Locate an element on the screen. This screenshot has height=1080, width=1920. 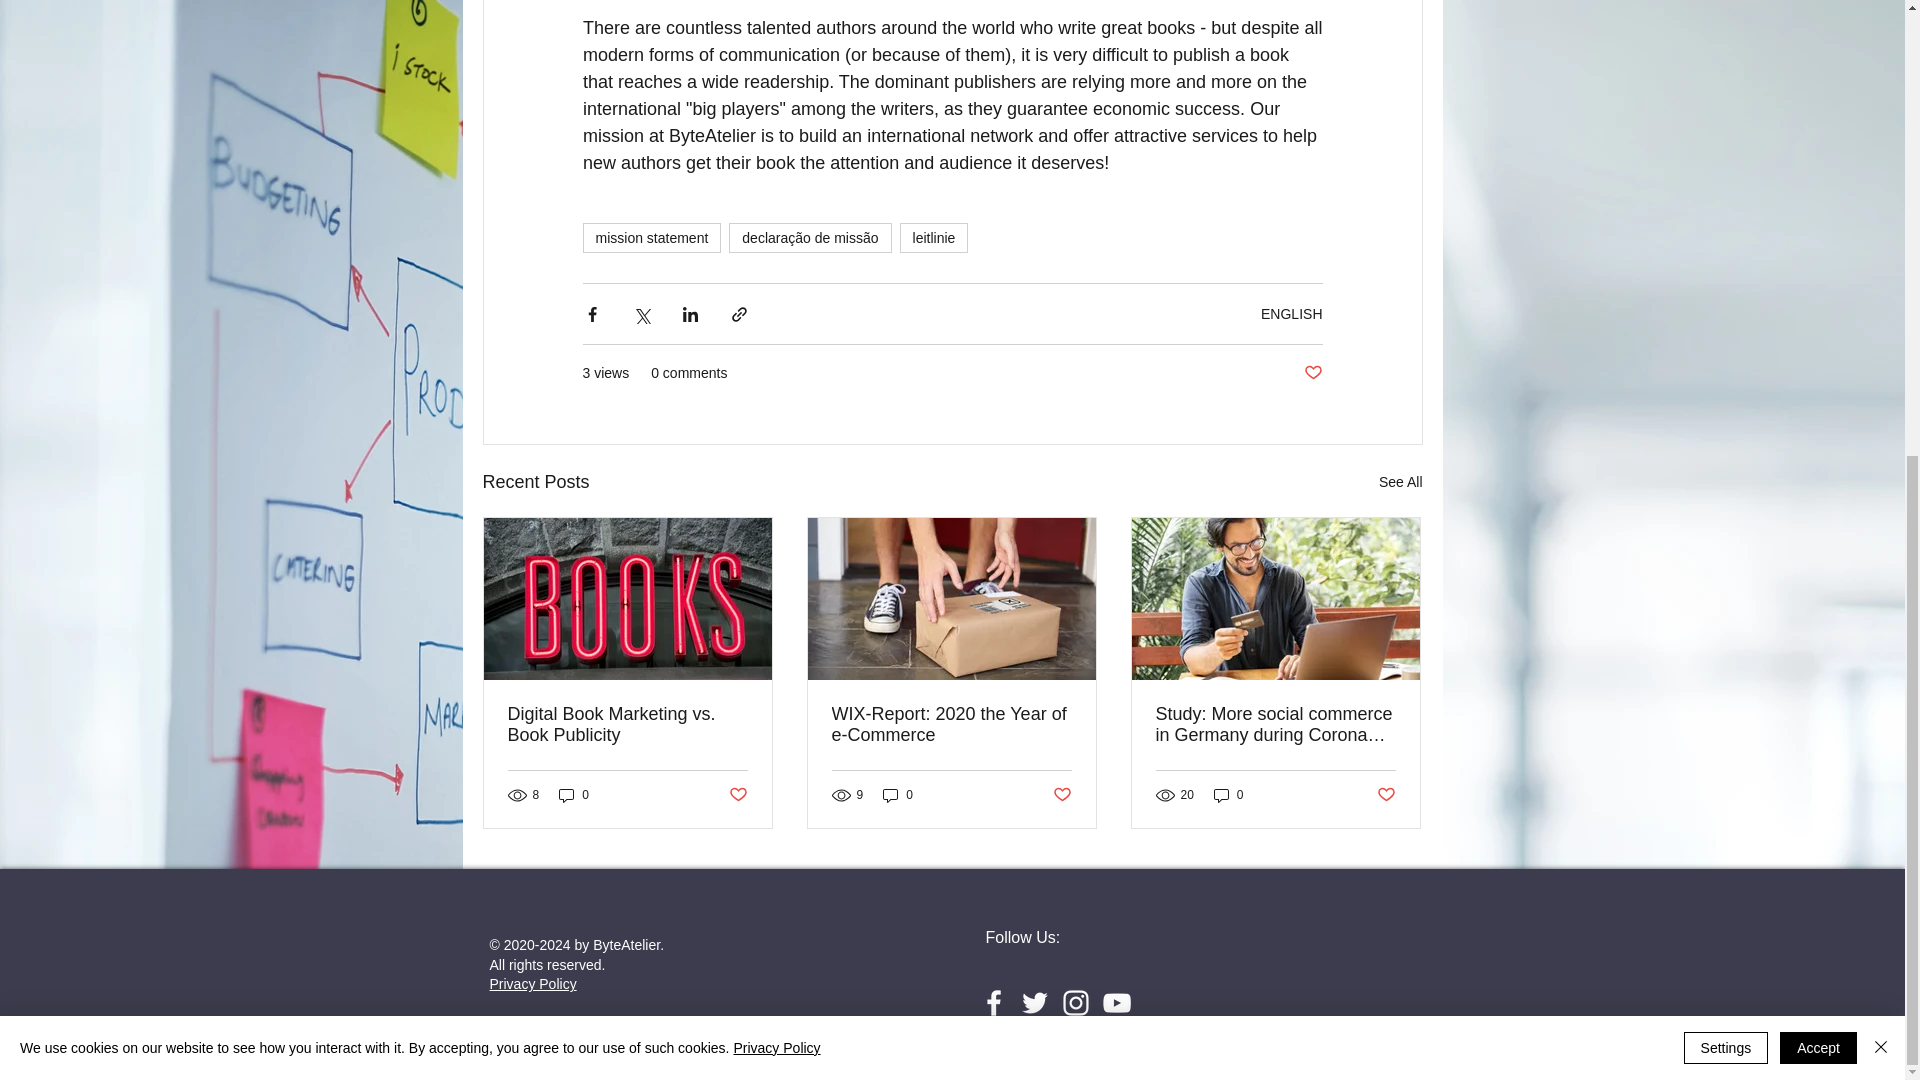
Post not marked as liked is located at coordinates (1312, 373).